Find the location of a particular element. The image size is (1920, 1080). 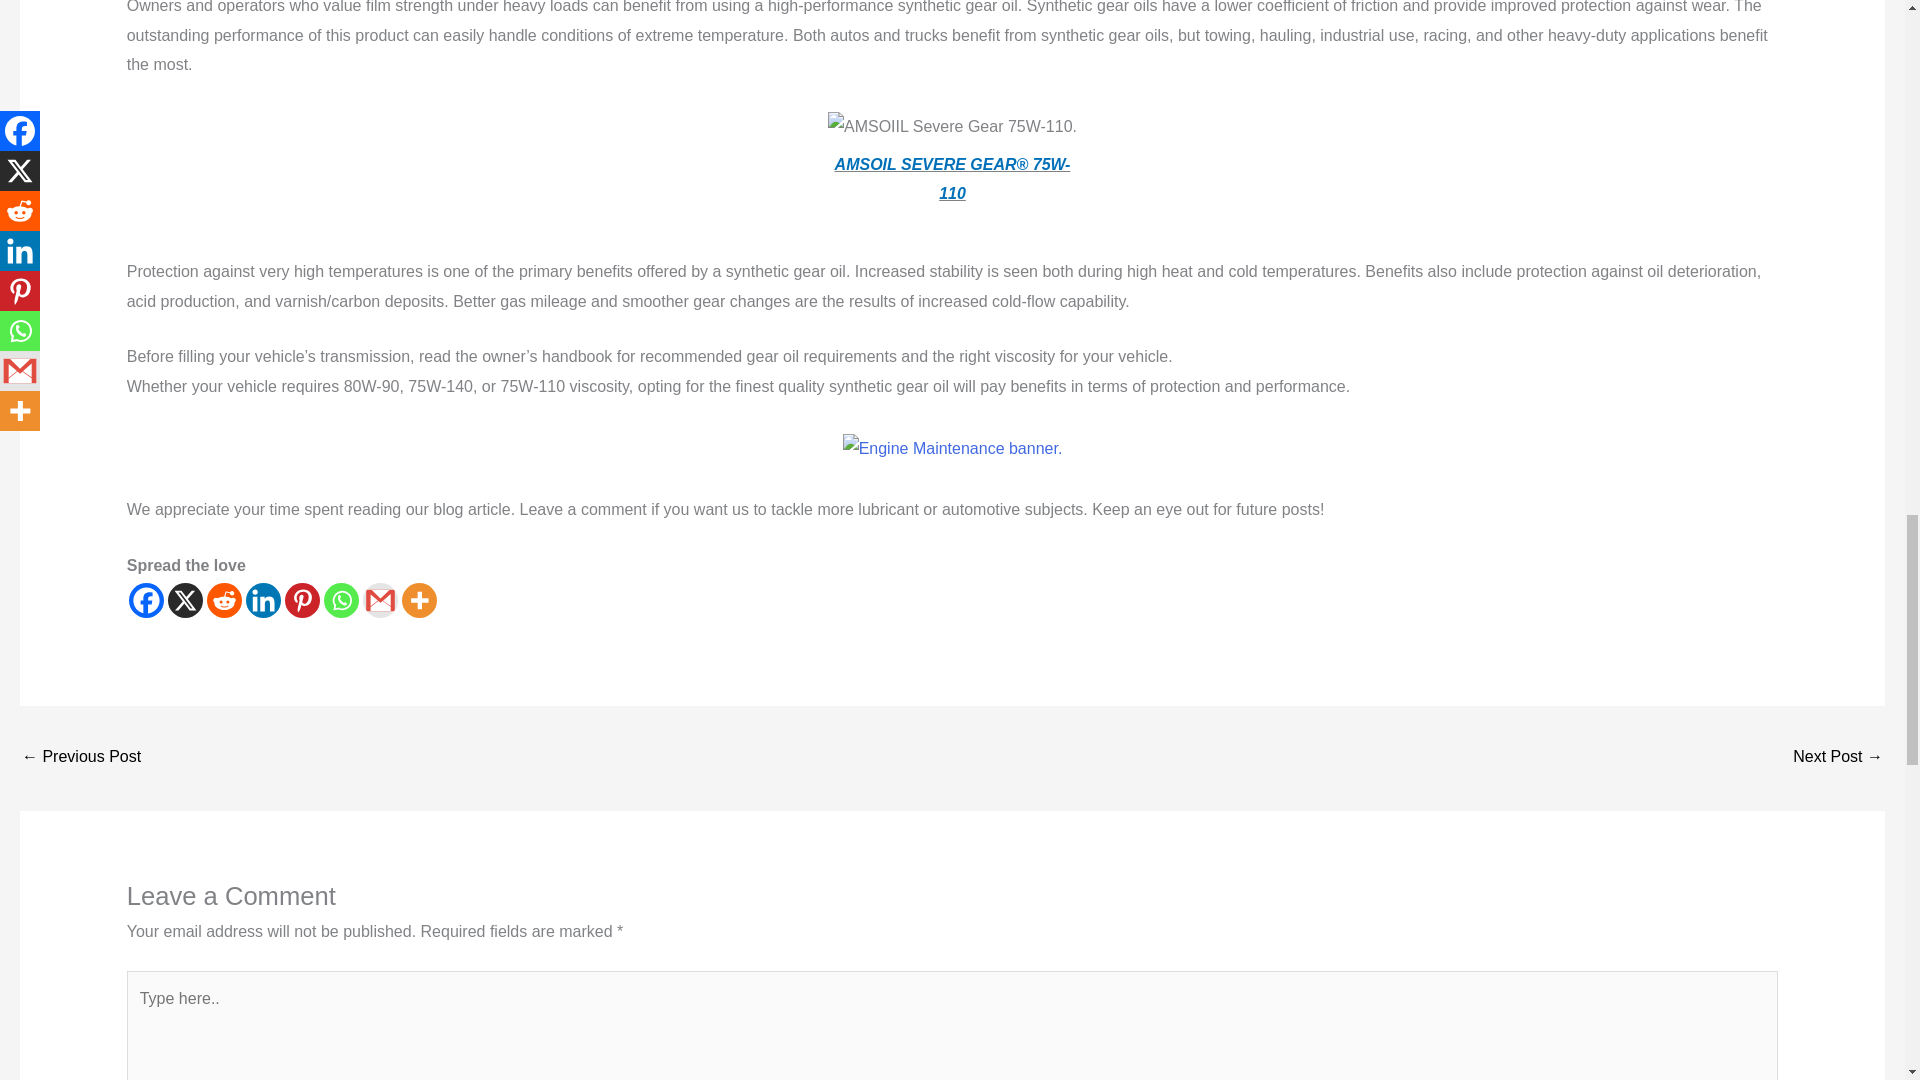

Linkedin is located at coordinates (262, 600).